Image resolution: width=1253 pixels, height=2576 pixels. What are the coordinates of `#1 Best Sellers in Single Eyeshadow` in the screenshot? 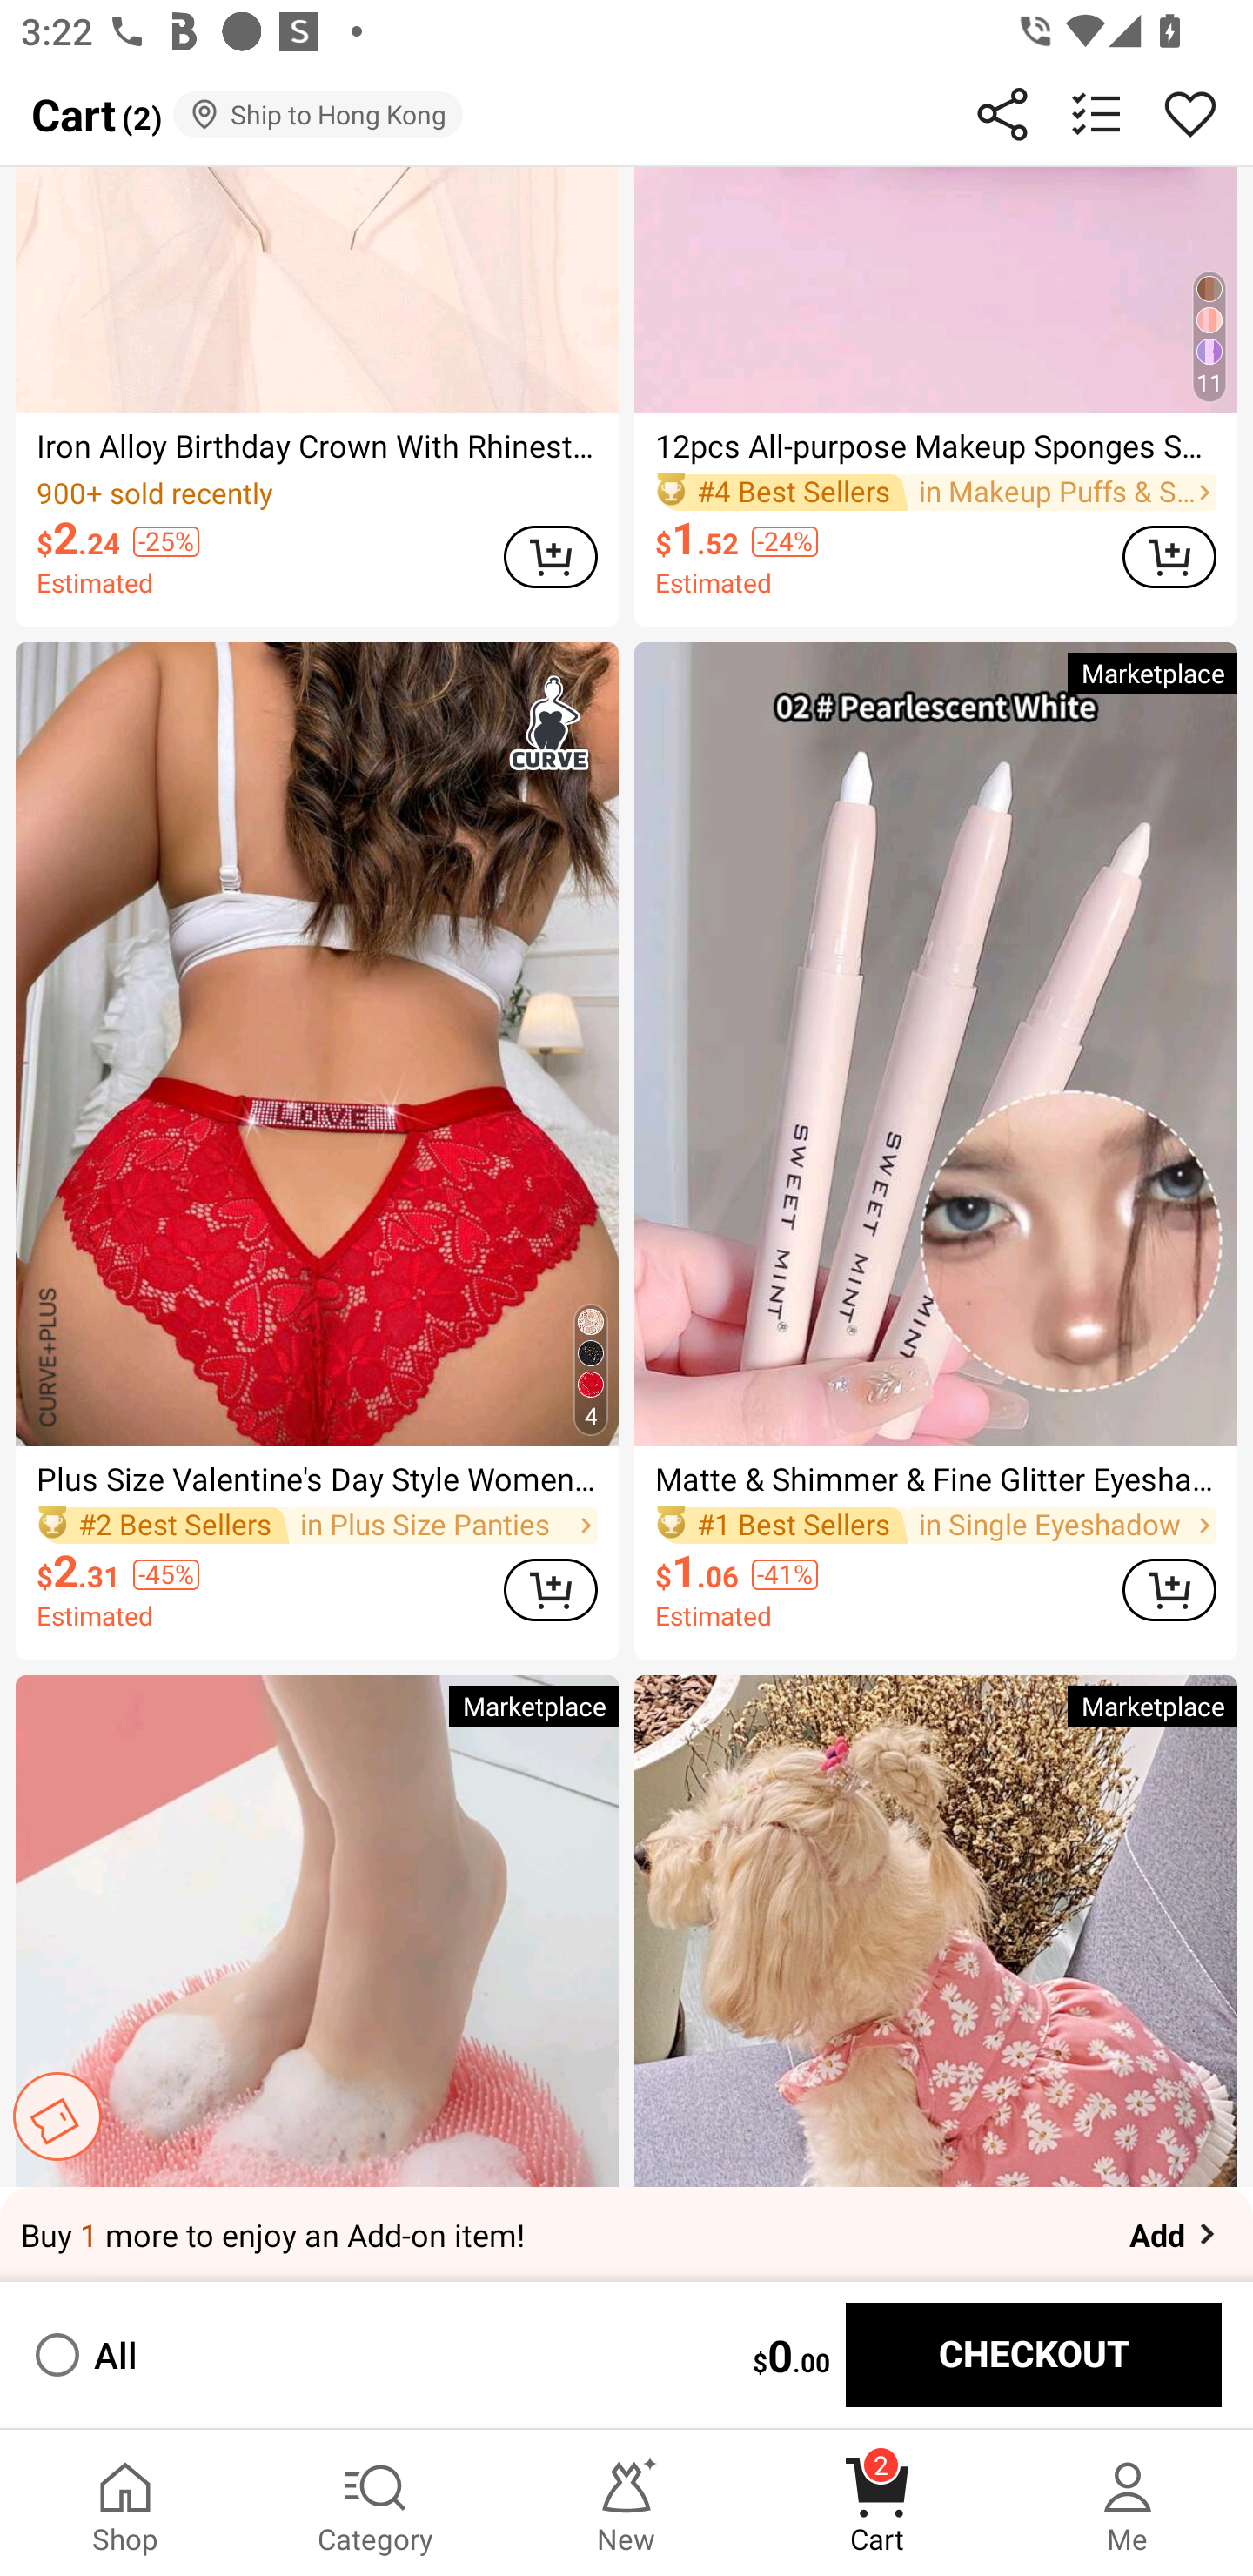 It's located at (936, 1525).